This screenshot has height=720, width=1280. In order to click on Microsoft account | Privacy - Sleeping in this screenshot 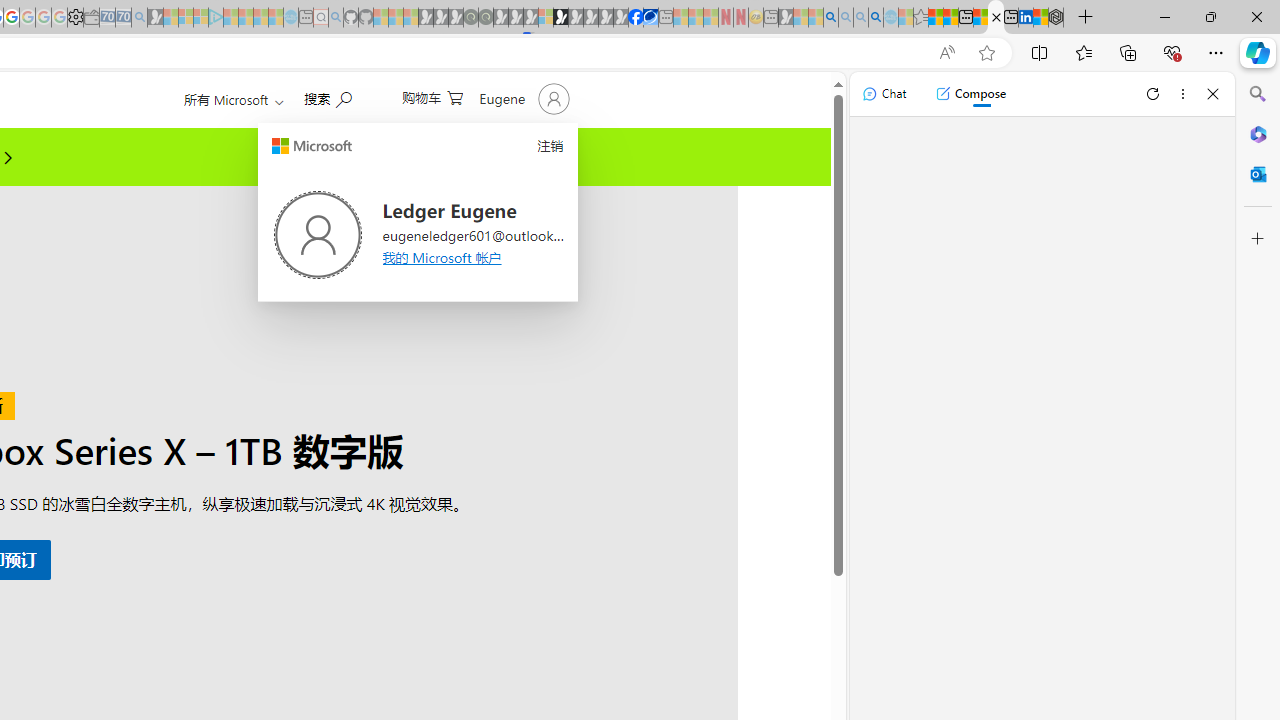, I will do `click(201, 18)`.